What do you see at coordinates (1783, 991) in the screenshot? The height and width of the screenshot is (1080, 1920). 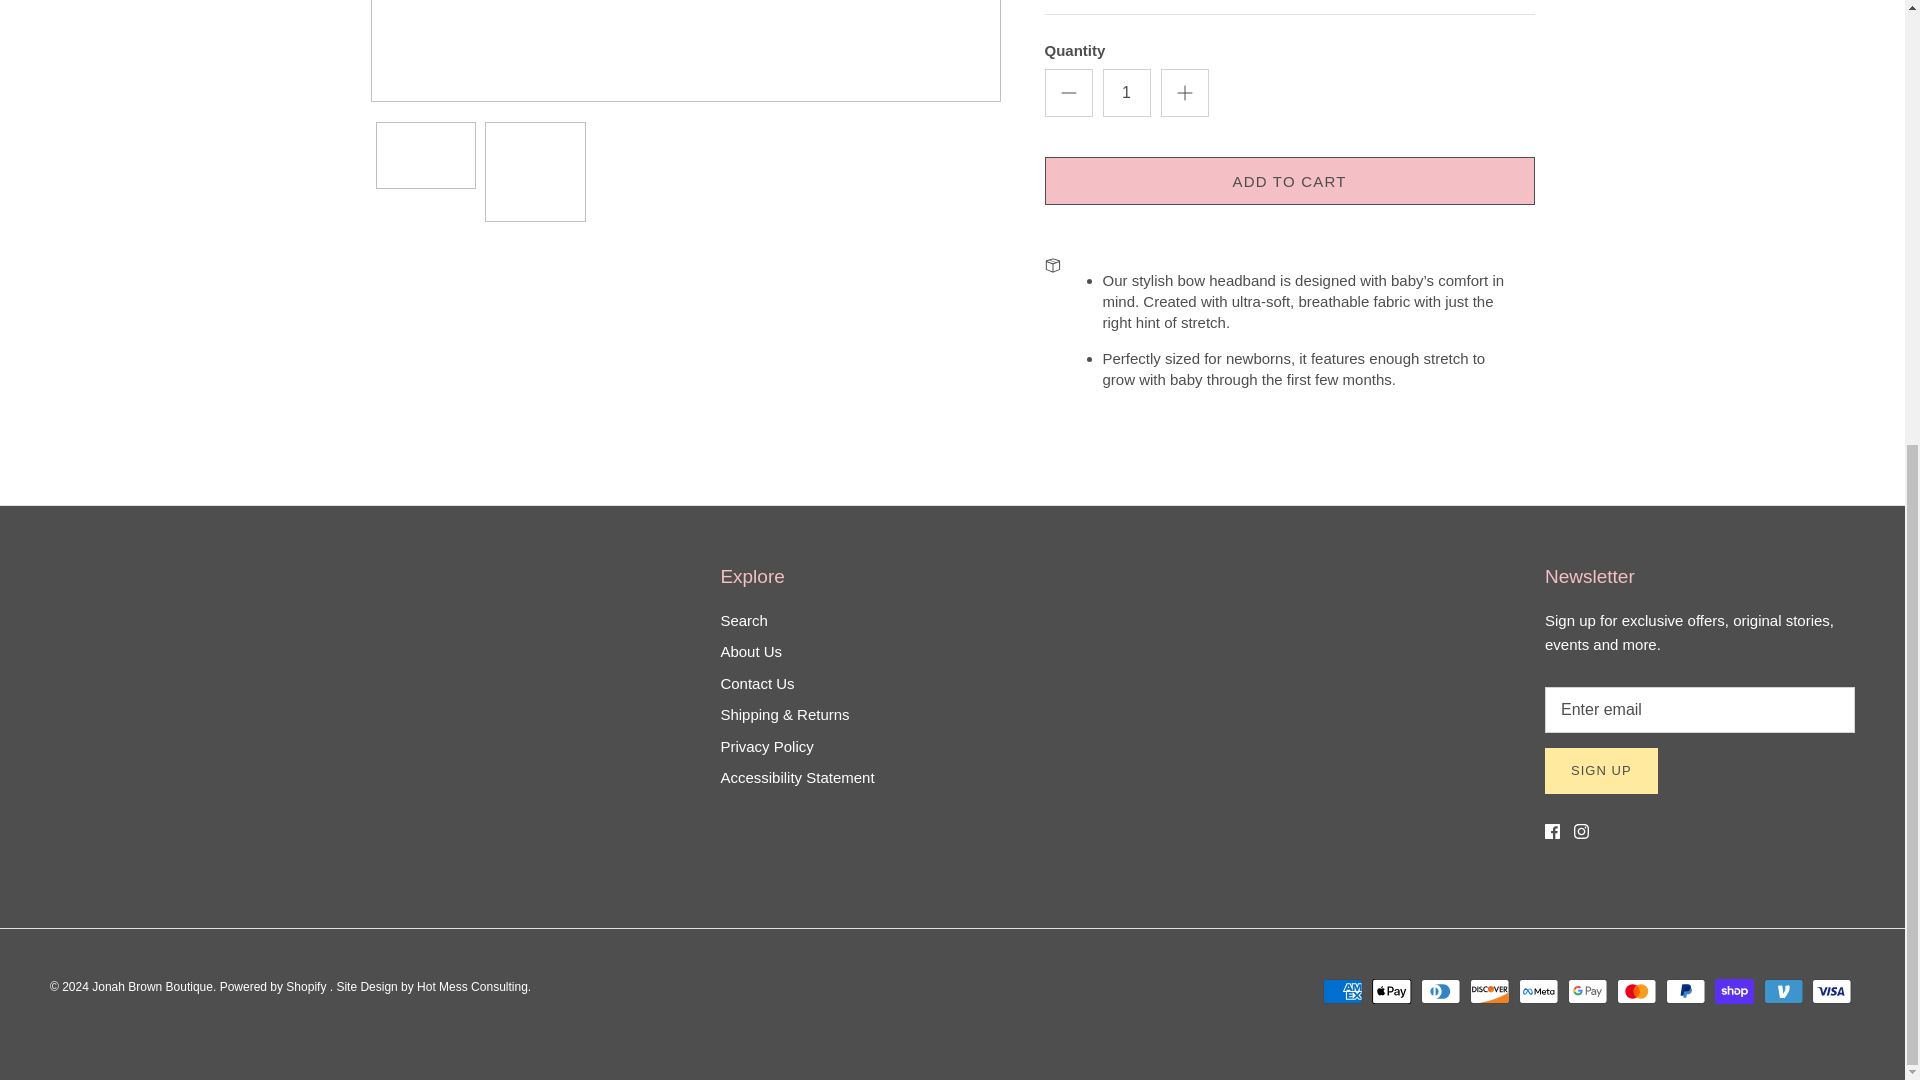 I see `Venmo` at bounding box center [1783, 991].